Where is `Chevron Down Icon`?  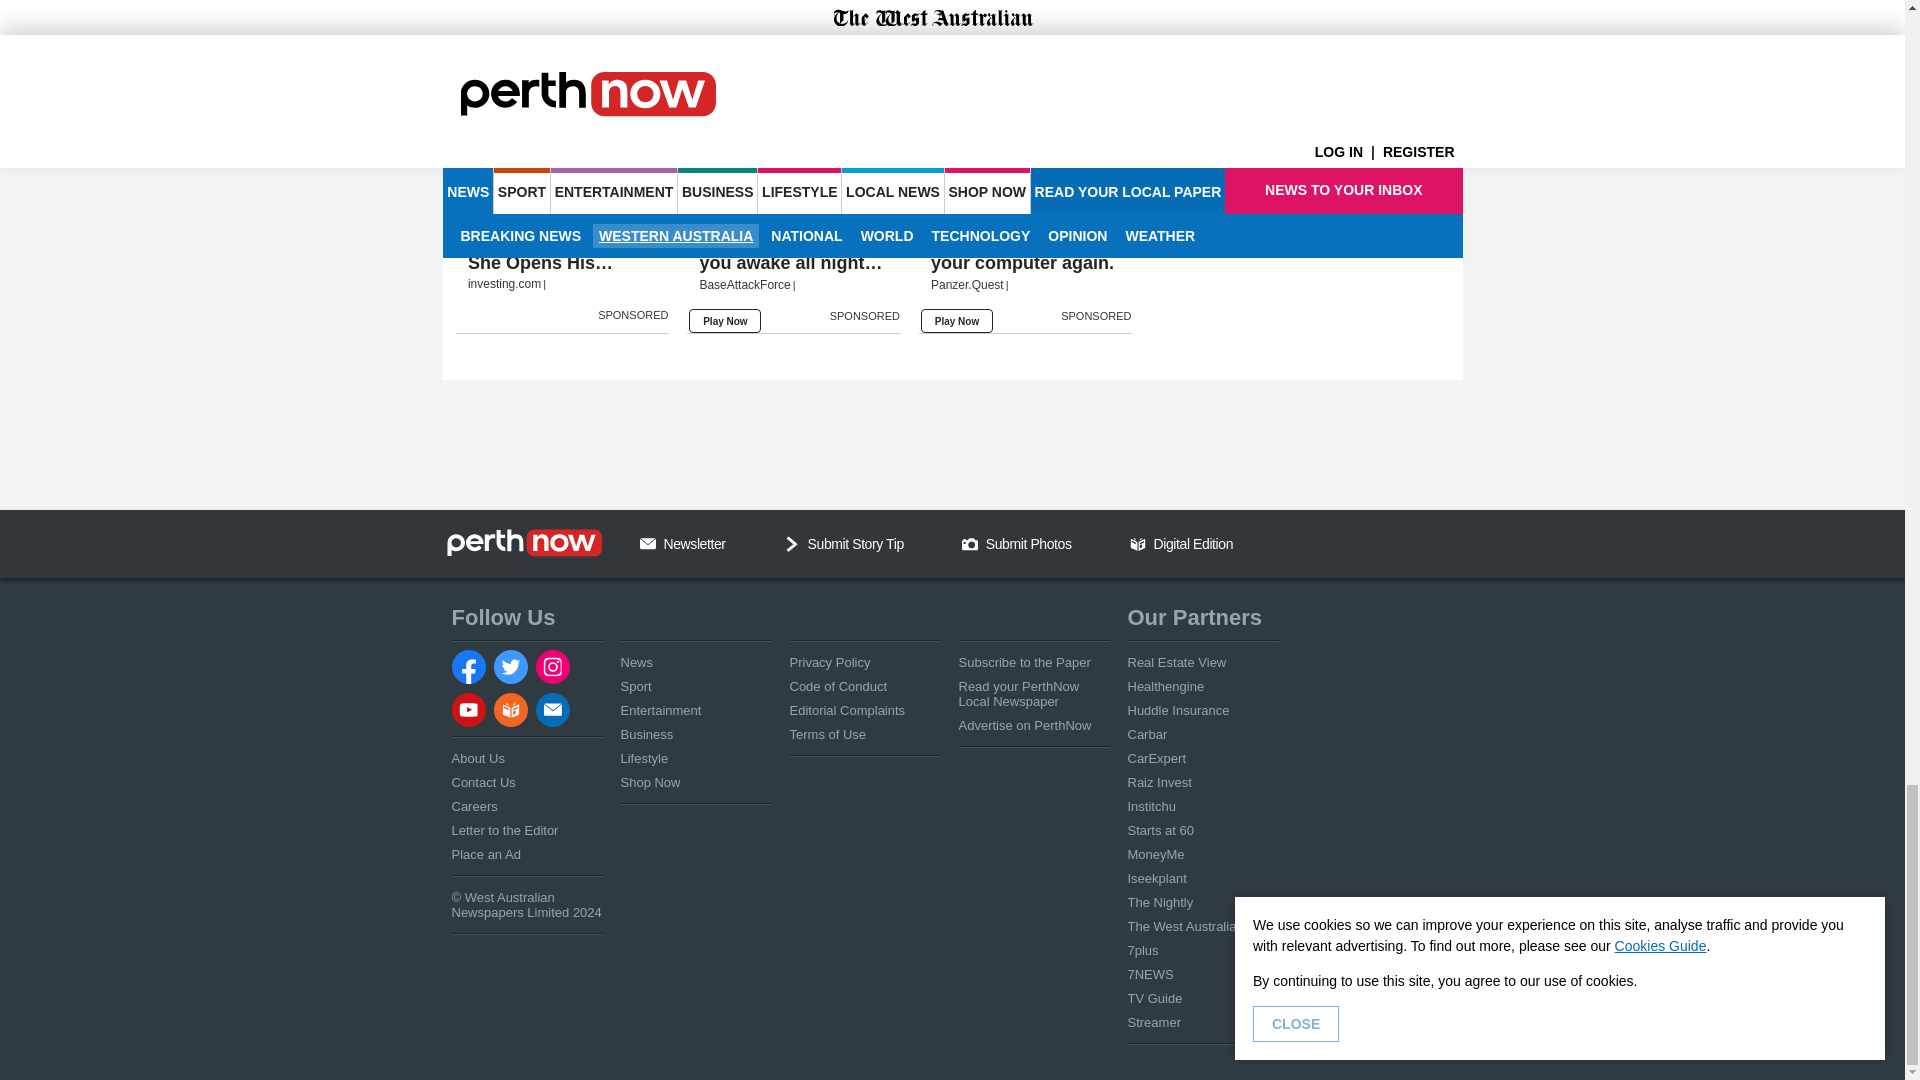
Chevron Down Icon is located at coordinates (792, 543).